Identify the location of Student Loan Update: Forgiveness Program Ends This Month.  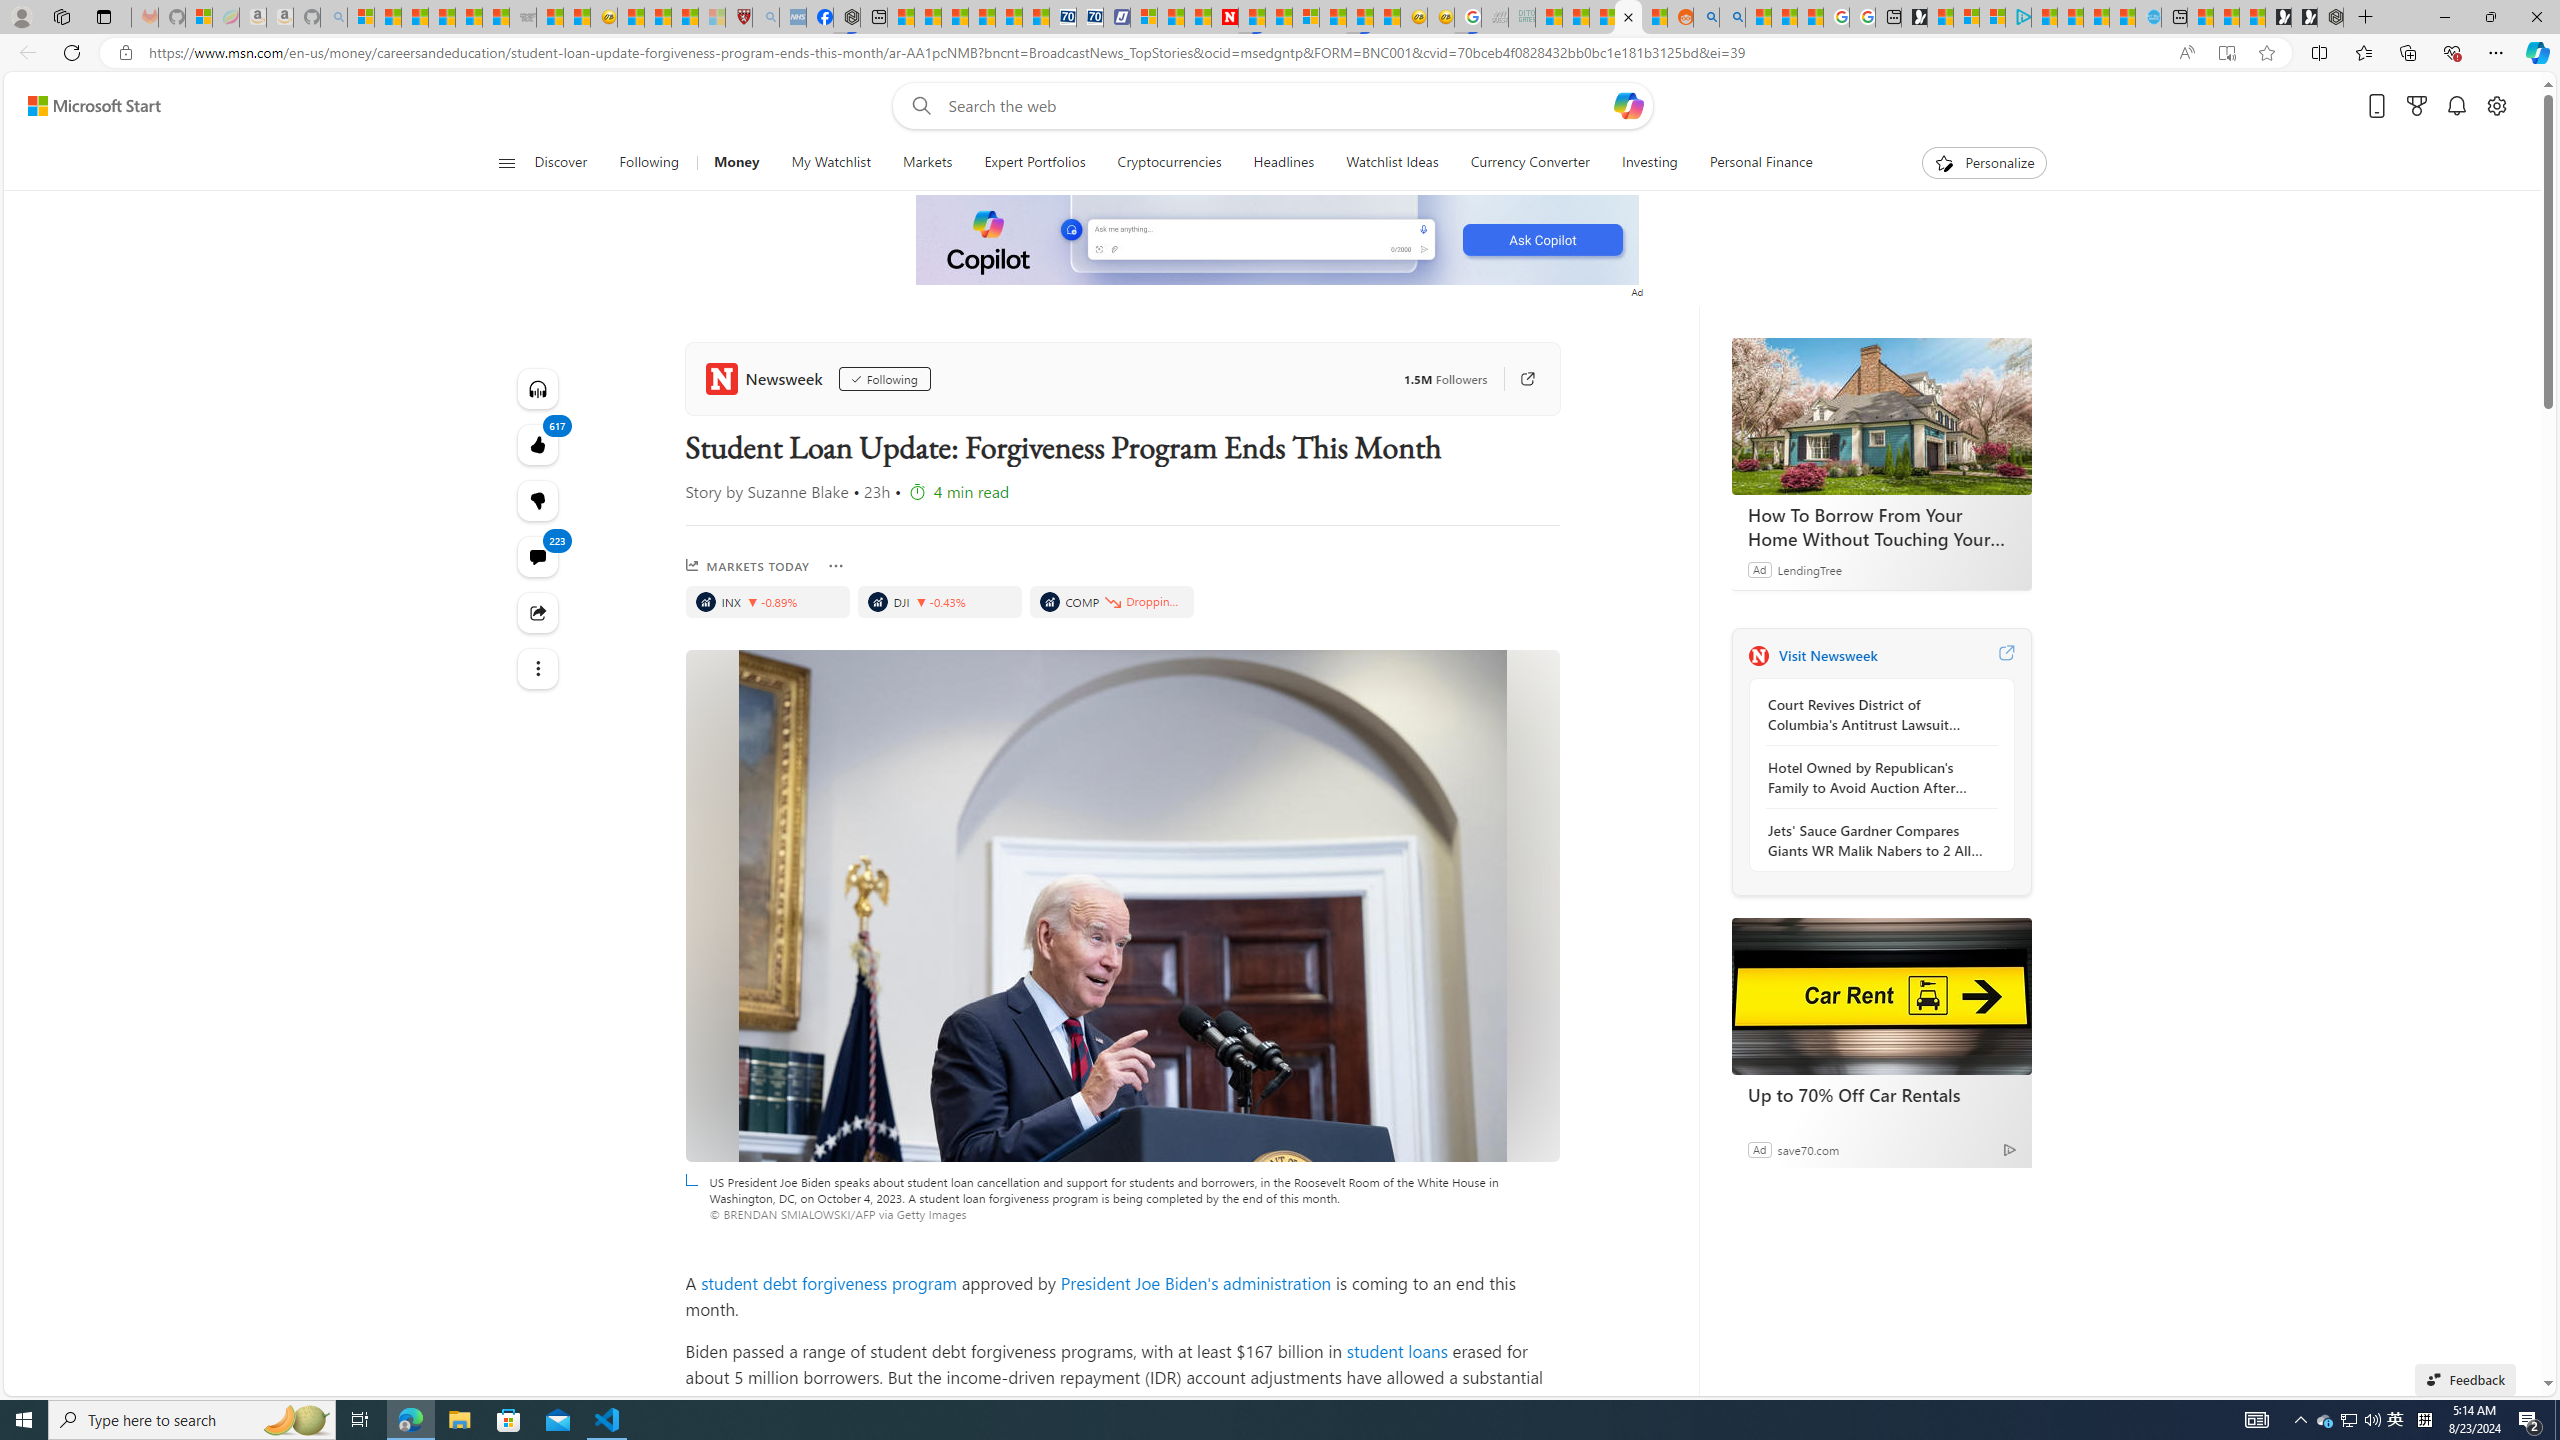
(1629, 17).